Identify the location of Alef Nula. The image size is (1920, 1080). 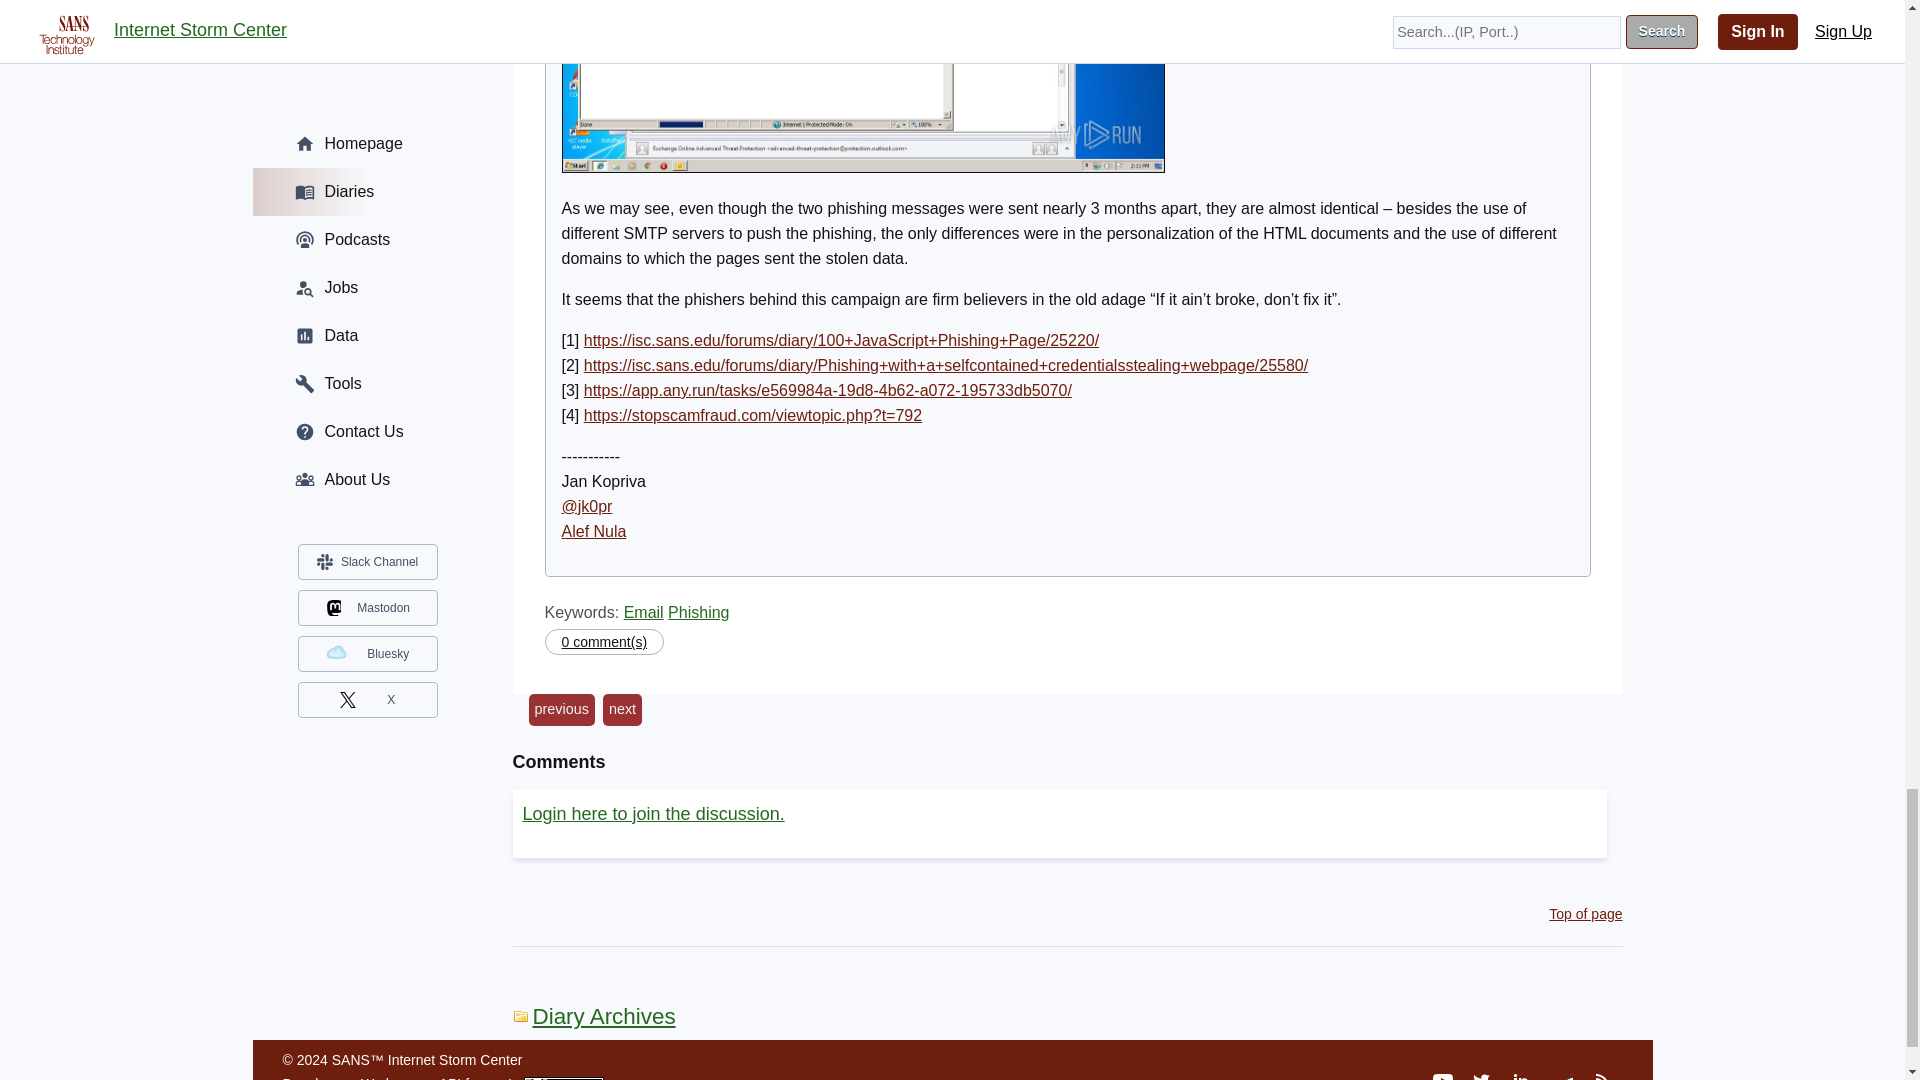
(594, 531).